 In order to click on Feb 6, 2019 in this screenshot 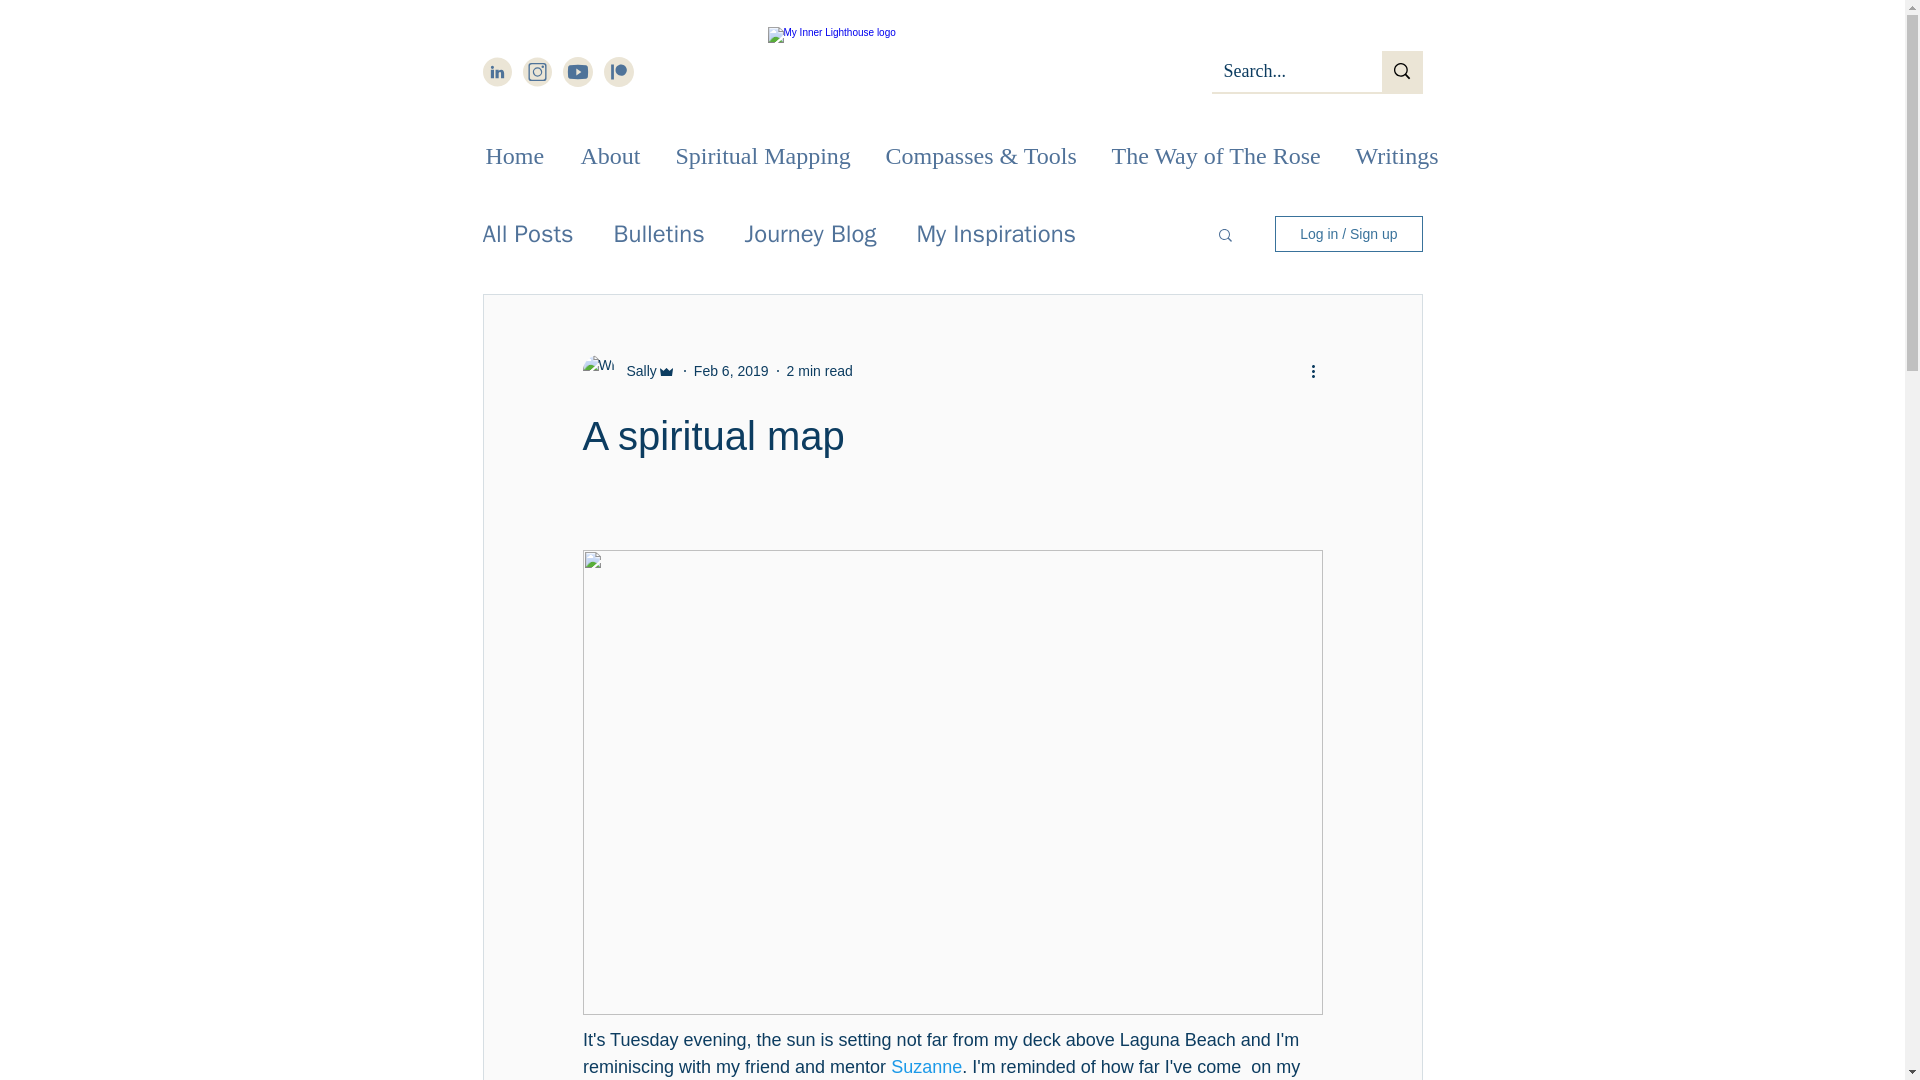, I will do `click(731, 370)`.